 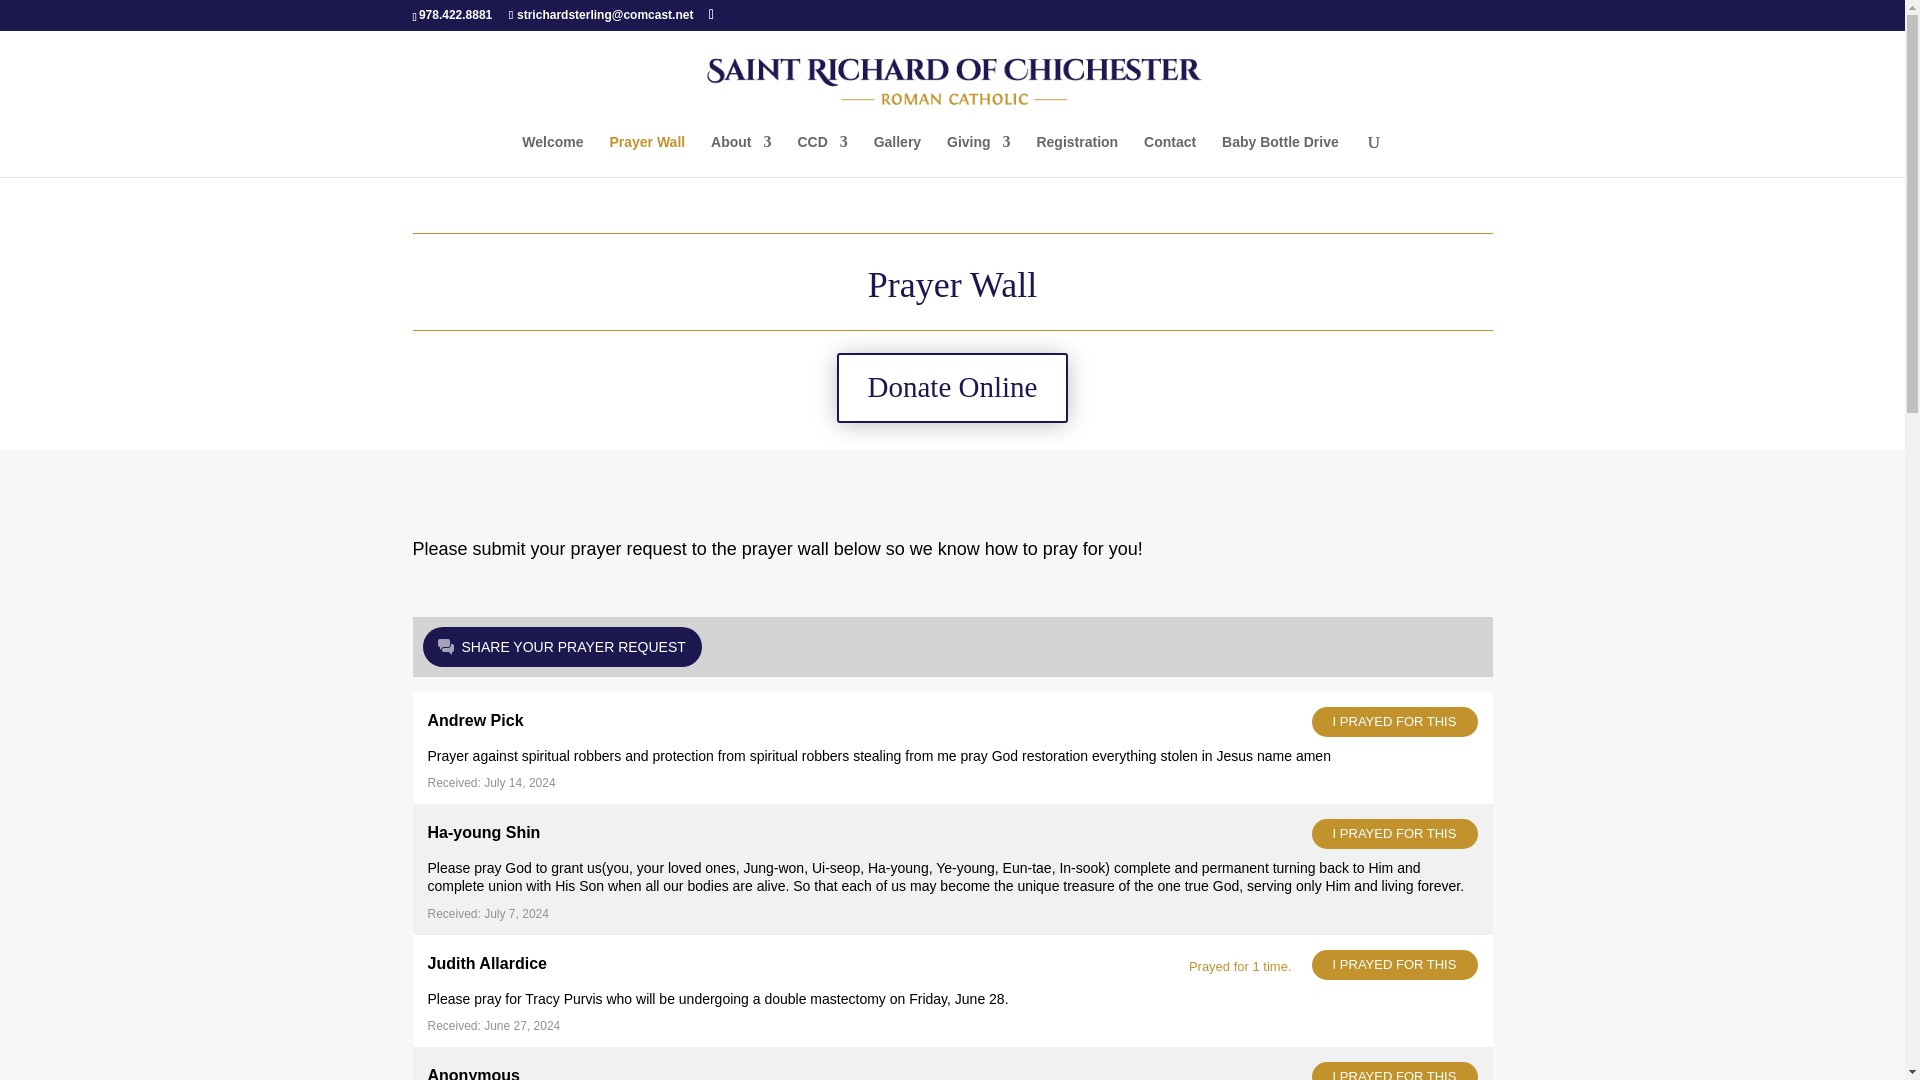 What do you see at coordinates (1280, 156) in the screenshot?
I see `Baby Bottle Drive` at bounding box center [1280, 156].